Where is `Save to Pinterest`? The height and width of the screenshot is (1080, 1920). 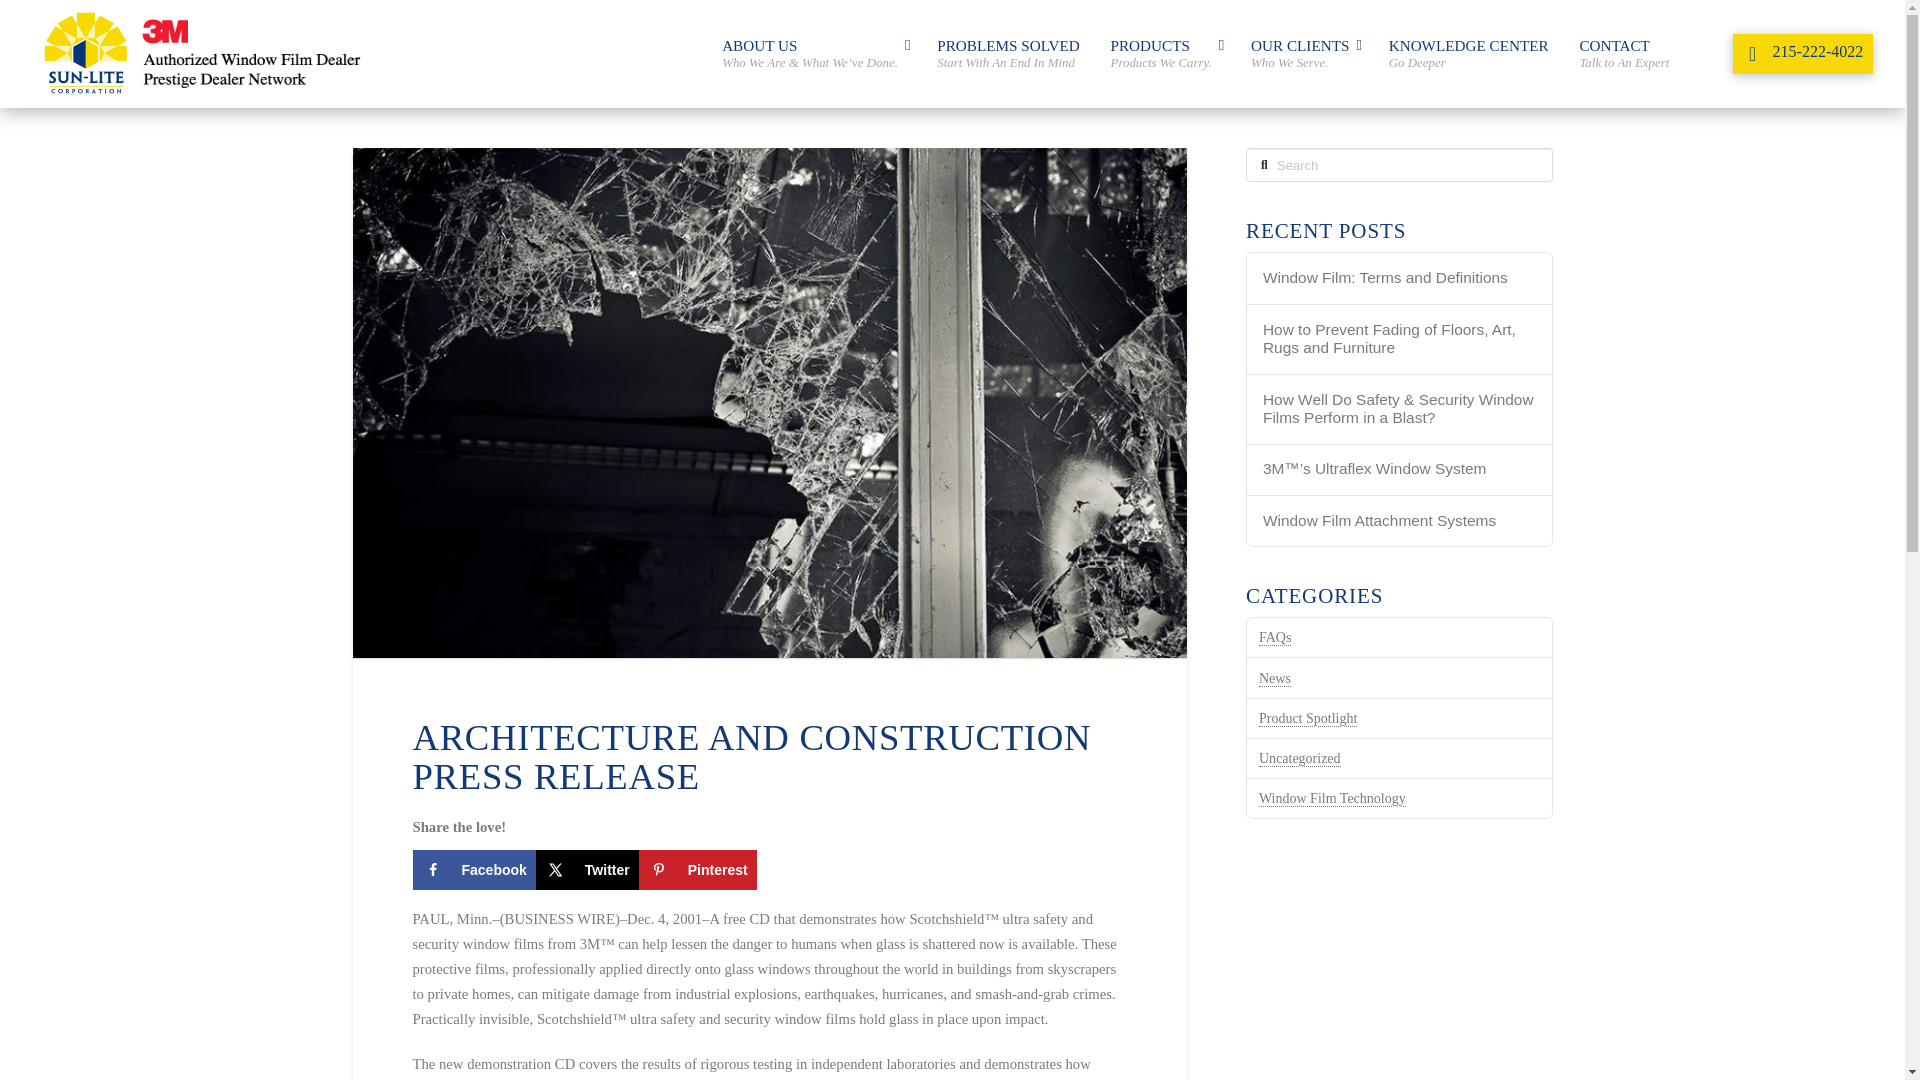
Save to Pinterest is located at coordinates (1624, 54).